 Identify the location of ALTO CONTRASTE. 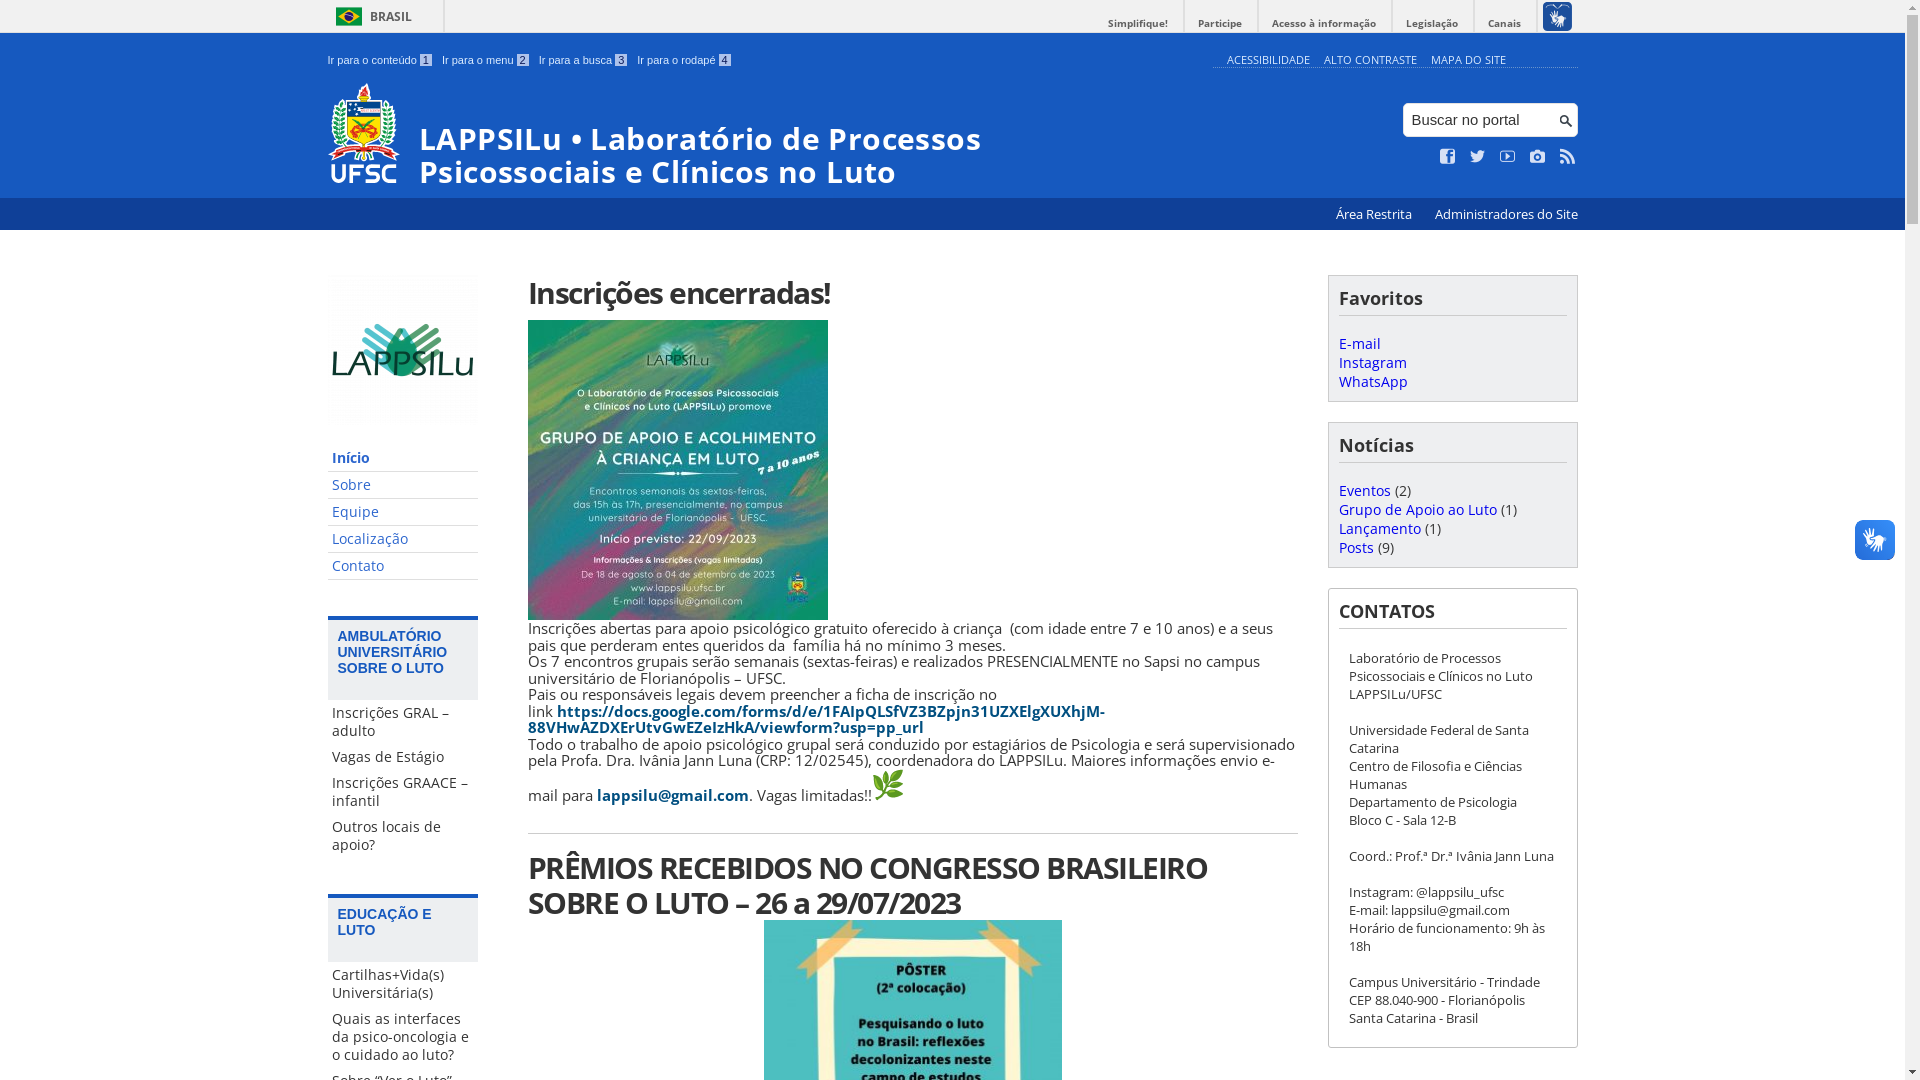
(1370, 60).